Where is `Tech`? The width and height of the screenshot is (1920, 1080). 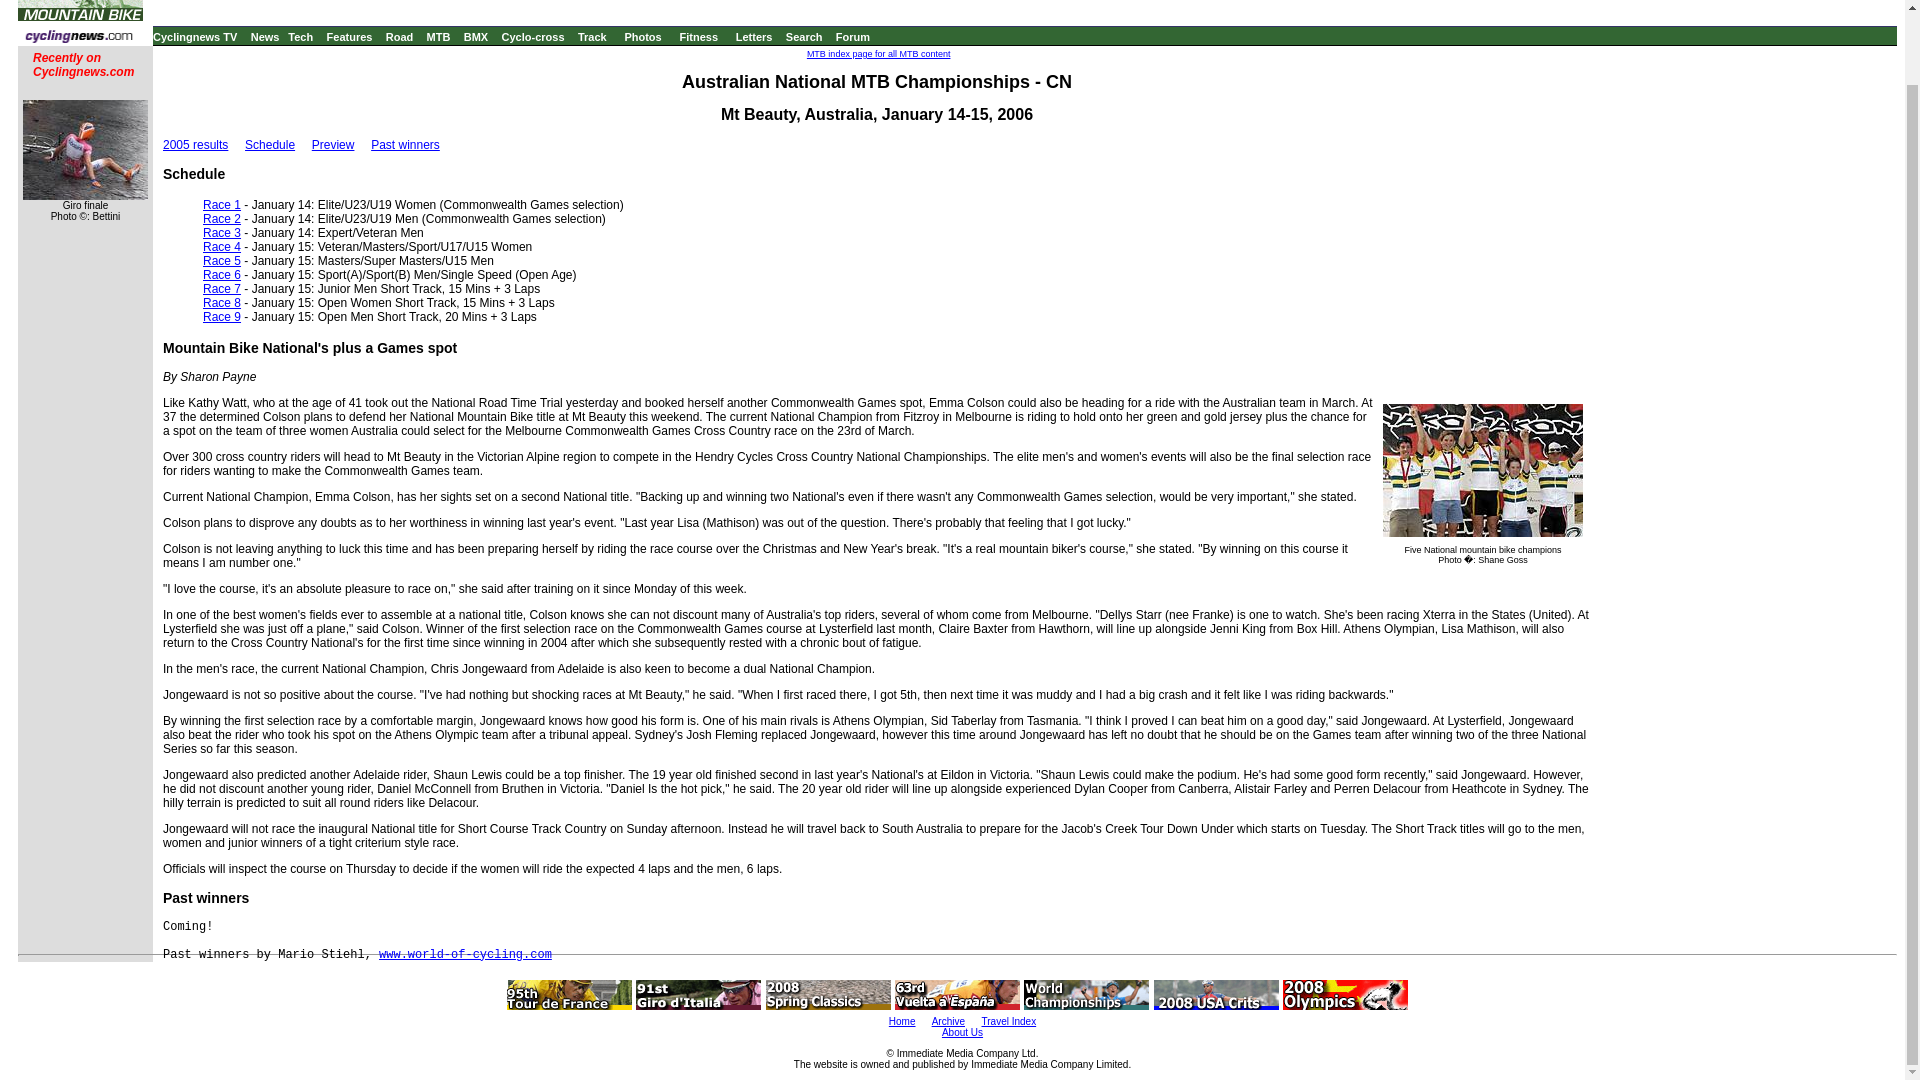 Tech is located at coordinates (300, 37).